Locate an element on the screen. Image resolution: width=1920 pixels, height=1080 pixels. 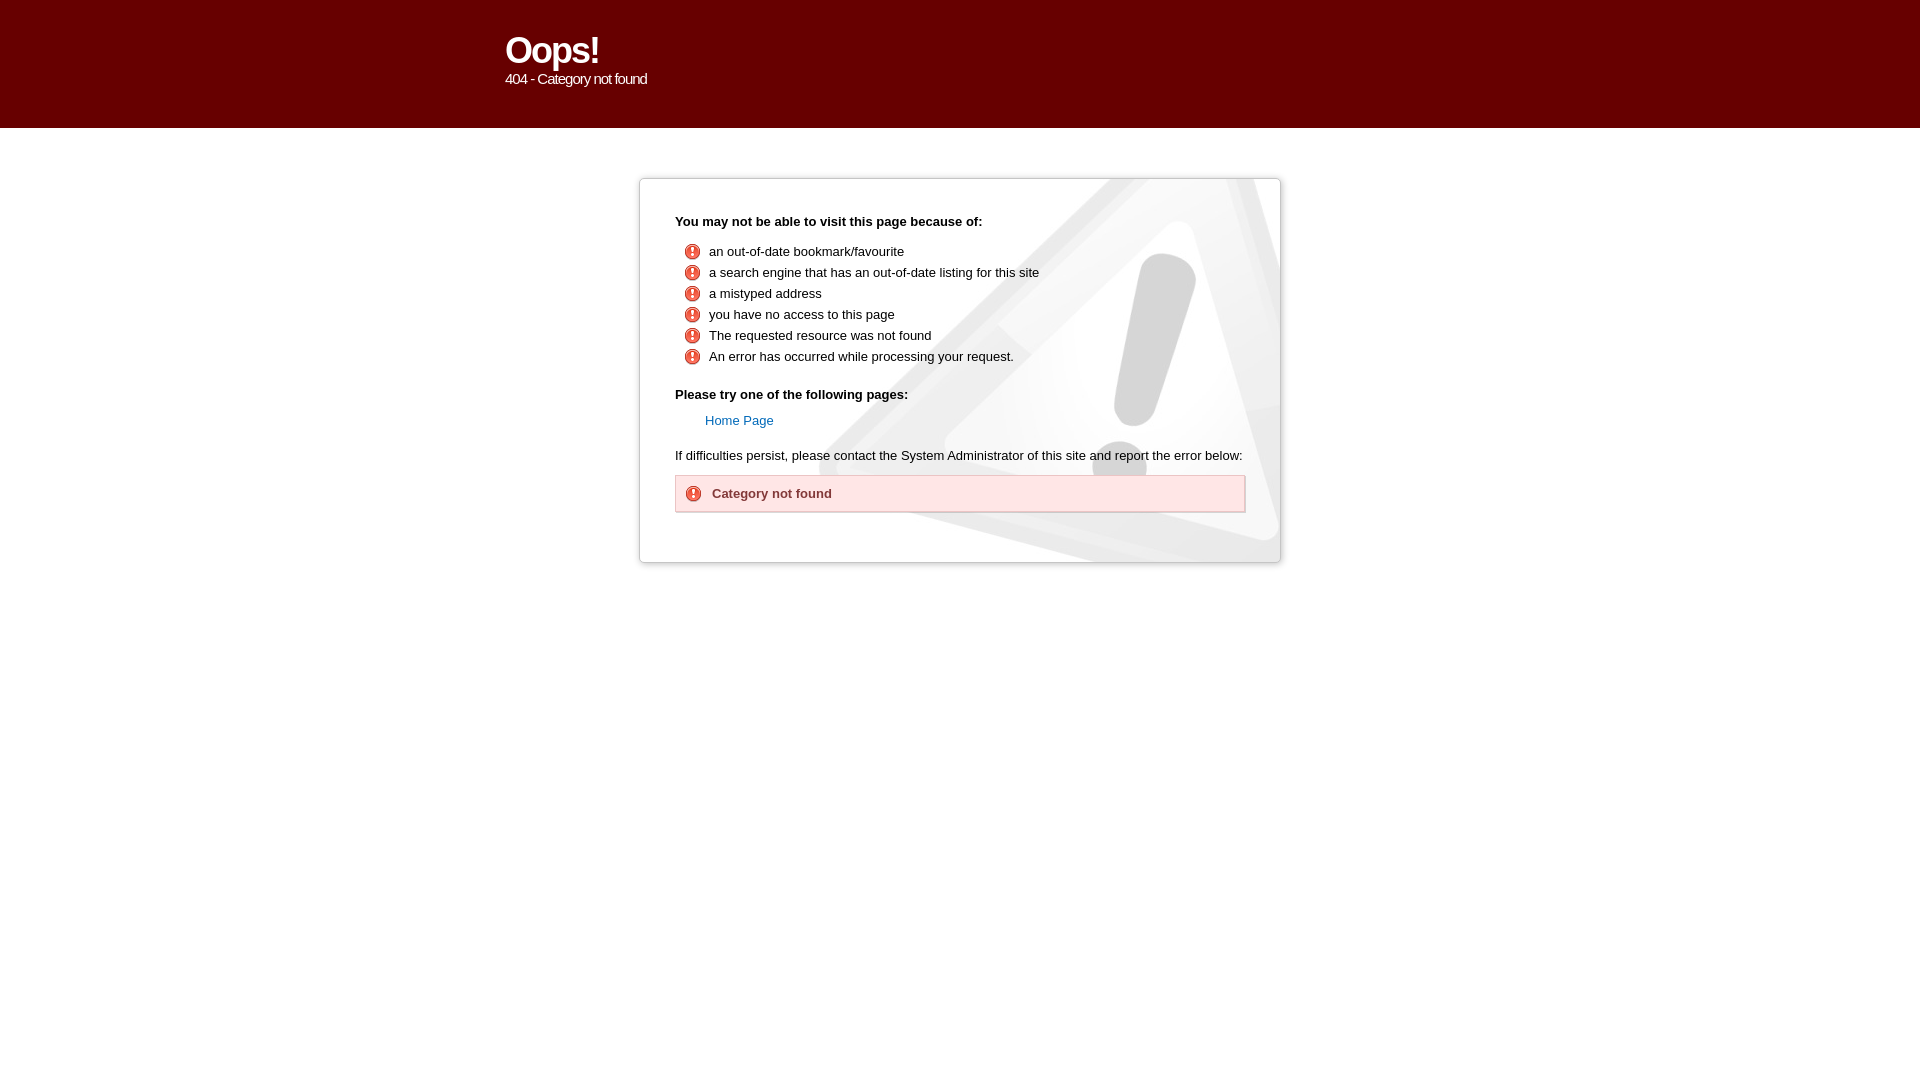
Home Page is located at coordinates (740, 420).